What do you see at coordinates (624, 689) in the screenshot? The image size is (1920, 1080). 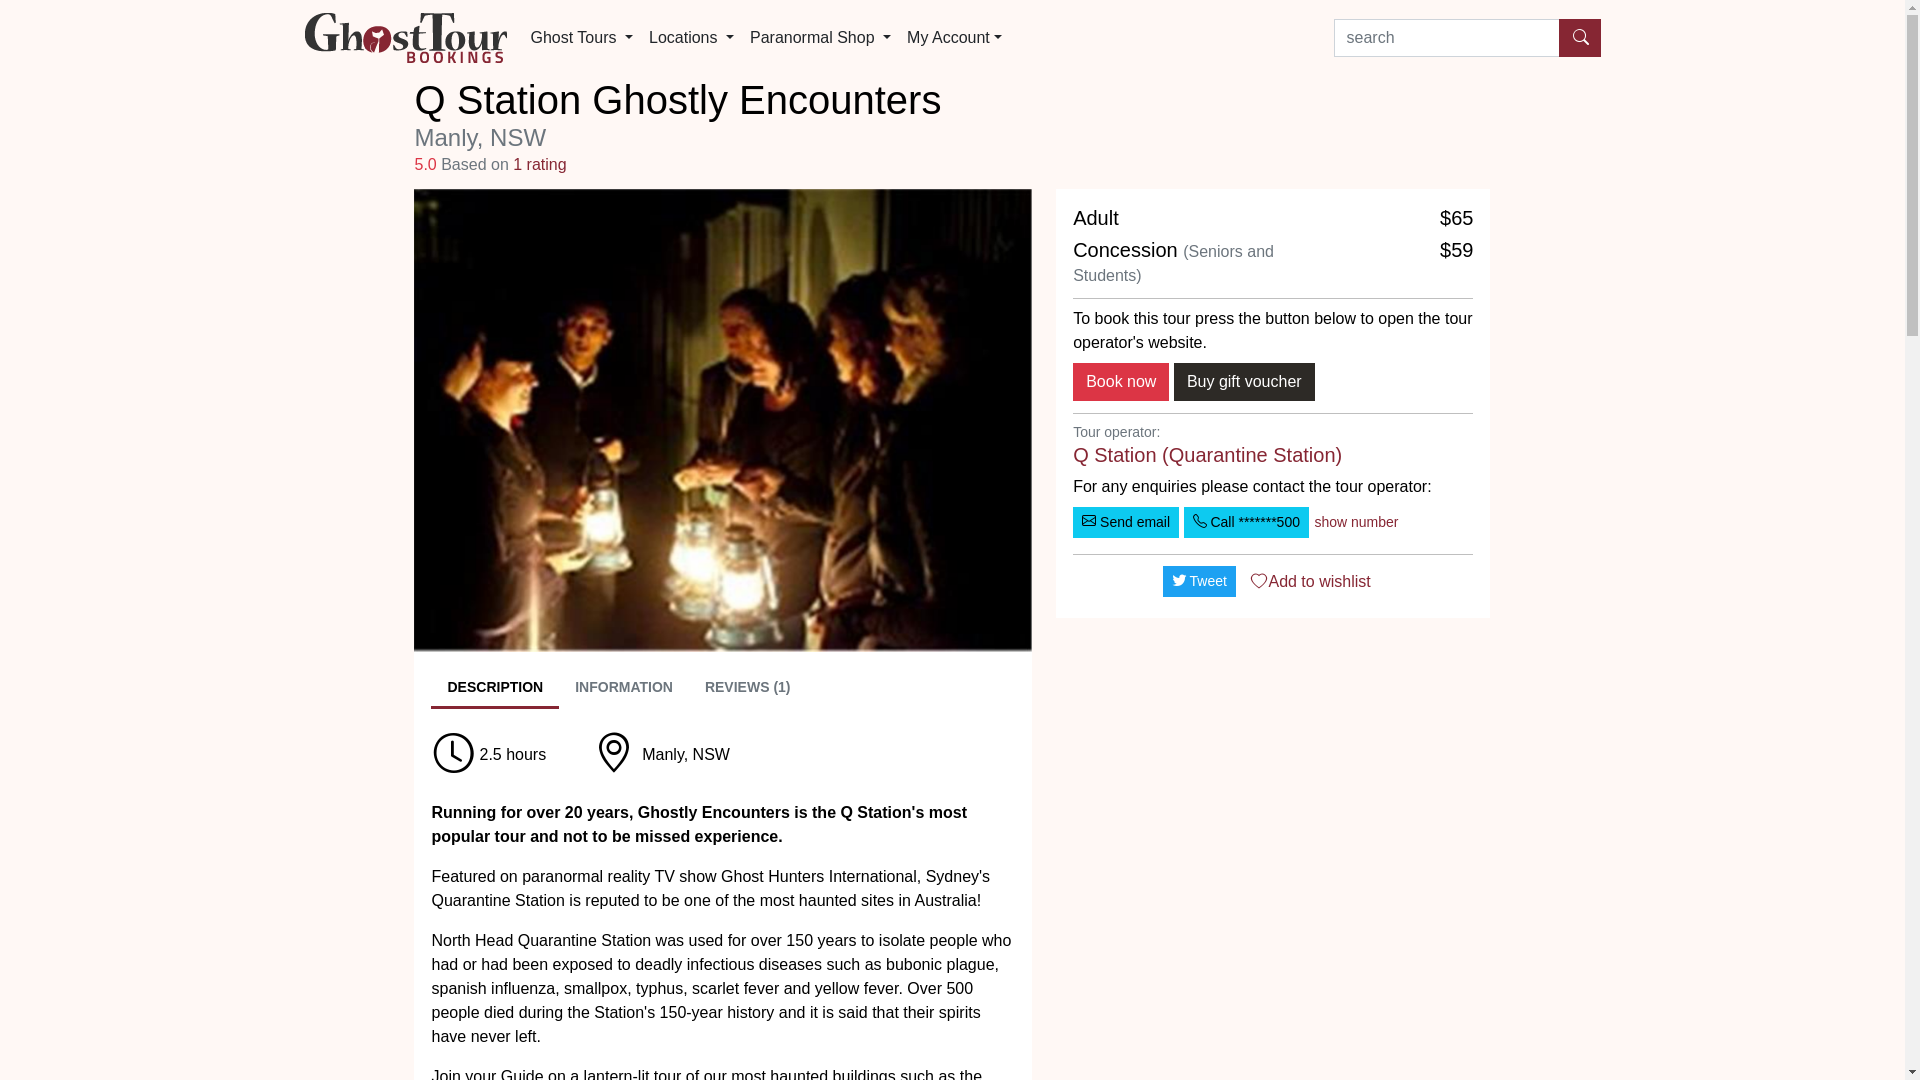 I see `INFORMATION` at bounding box center [624, 689].